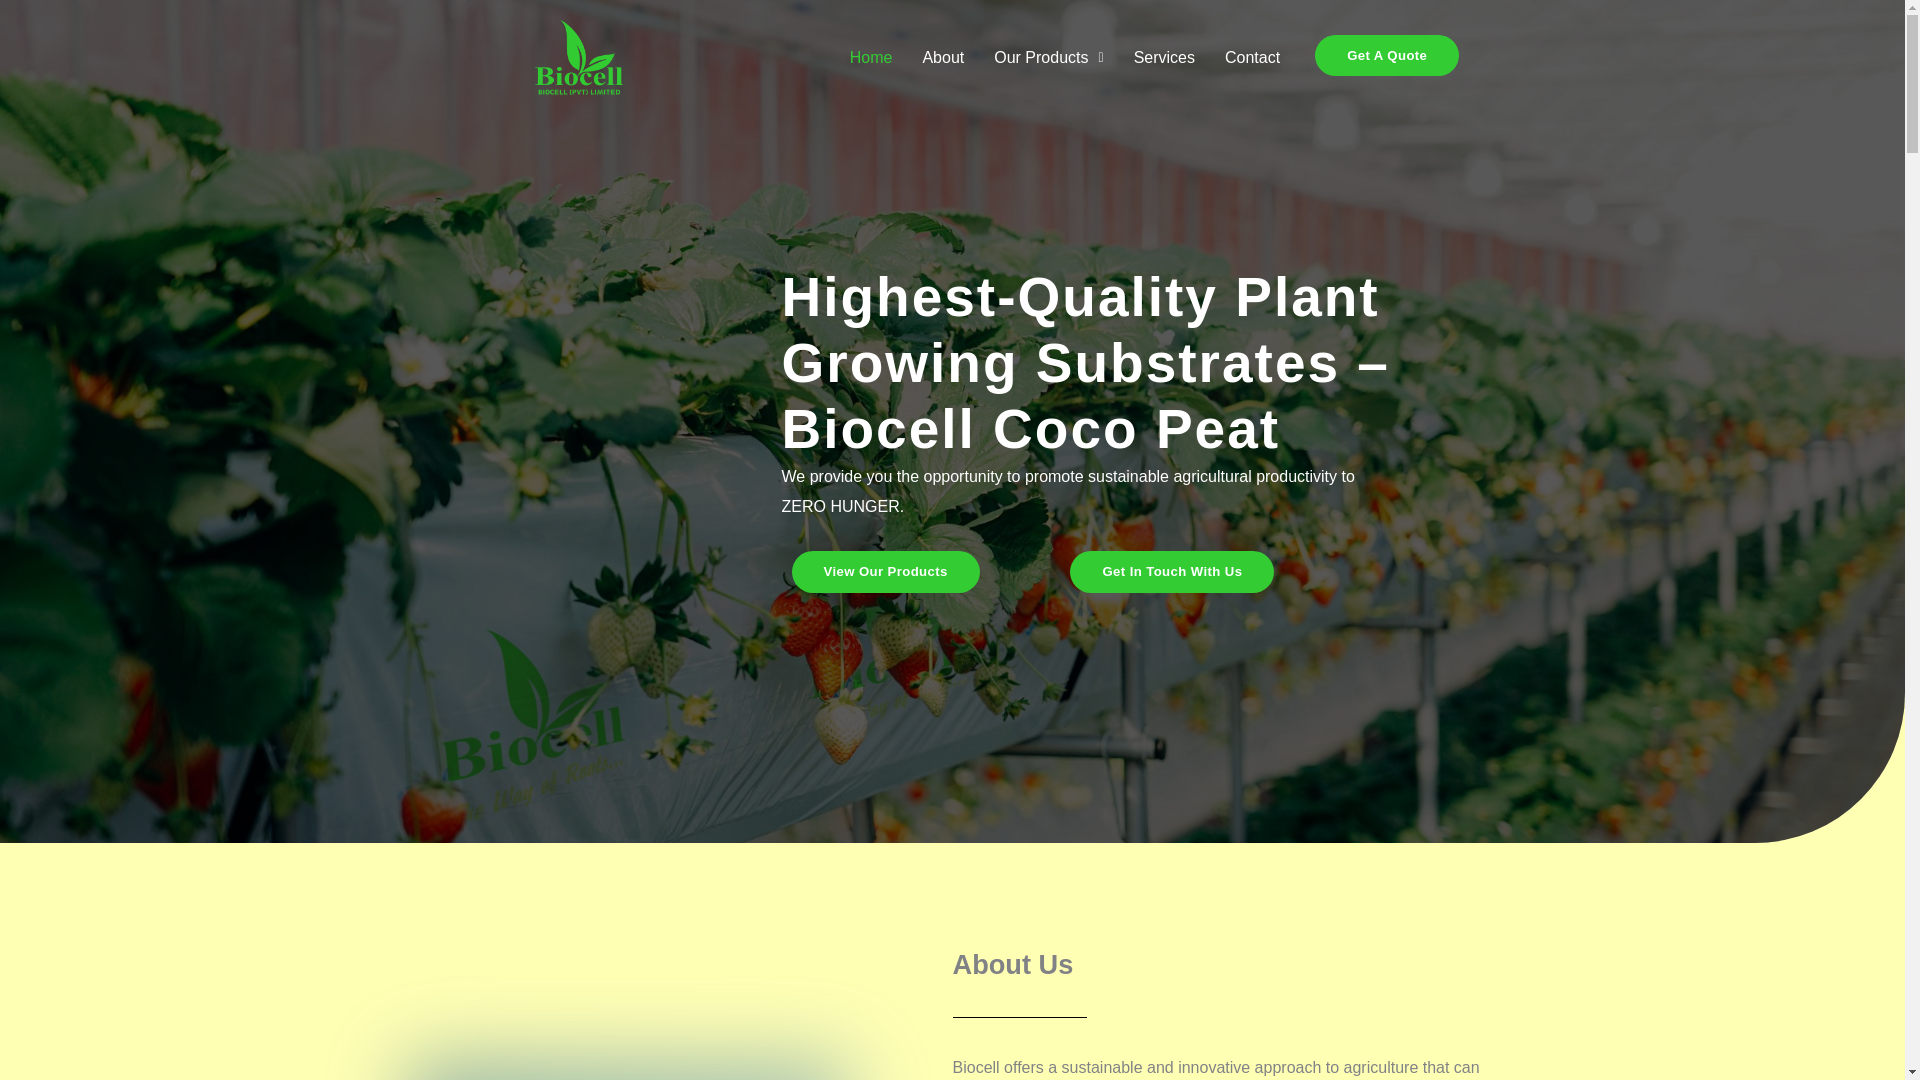 The height and width of the screenshot is (1080, 1920). Describe the element at coordinates (1048, 58) in the screenshot. I see `Our Products` at that location.